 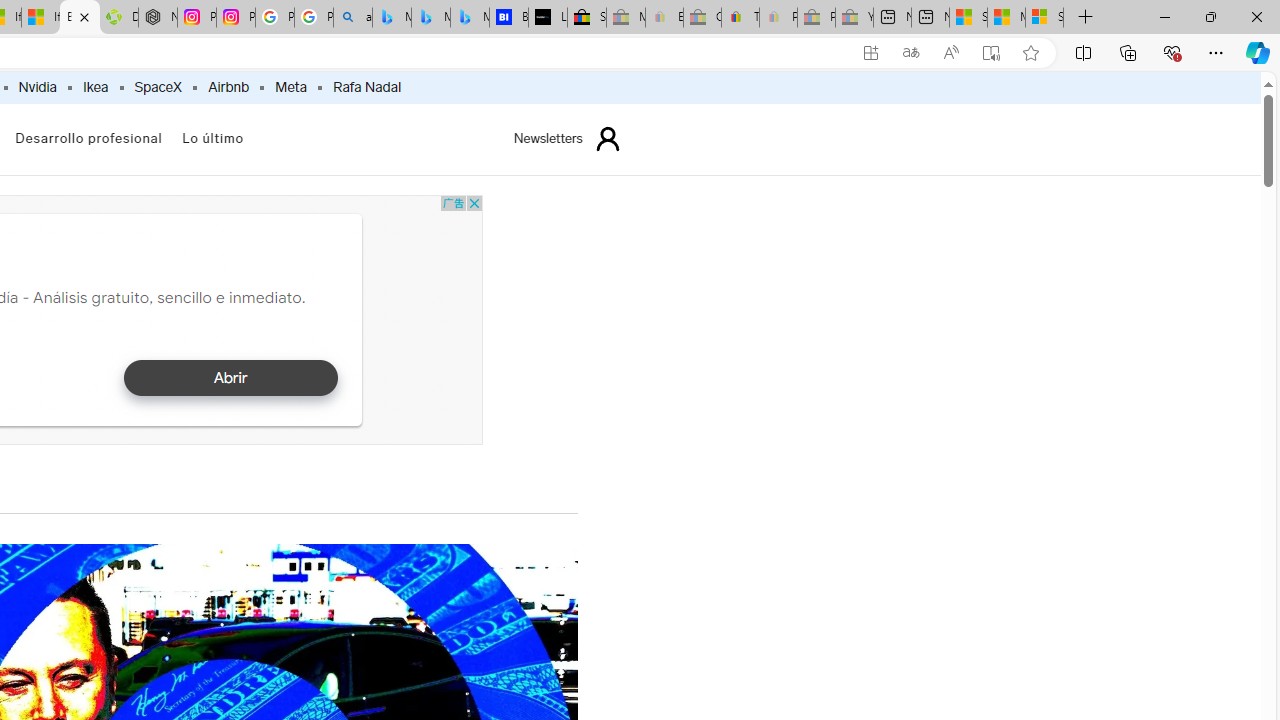 What do you see at coordinates (38, 88) in the screenshot?
I see `Nvidia` at bounding box center [38, 88].